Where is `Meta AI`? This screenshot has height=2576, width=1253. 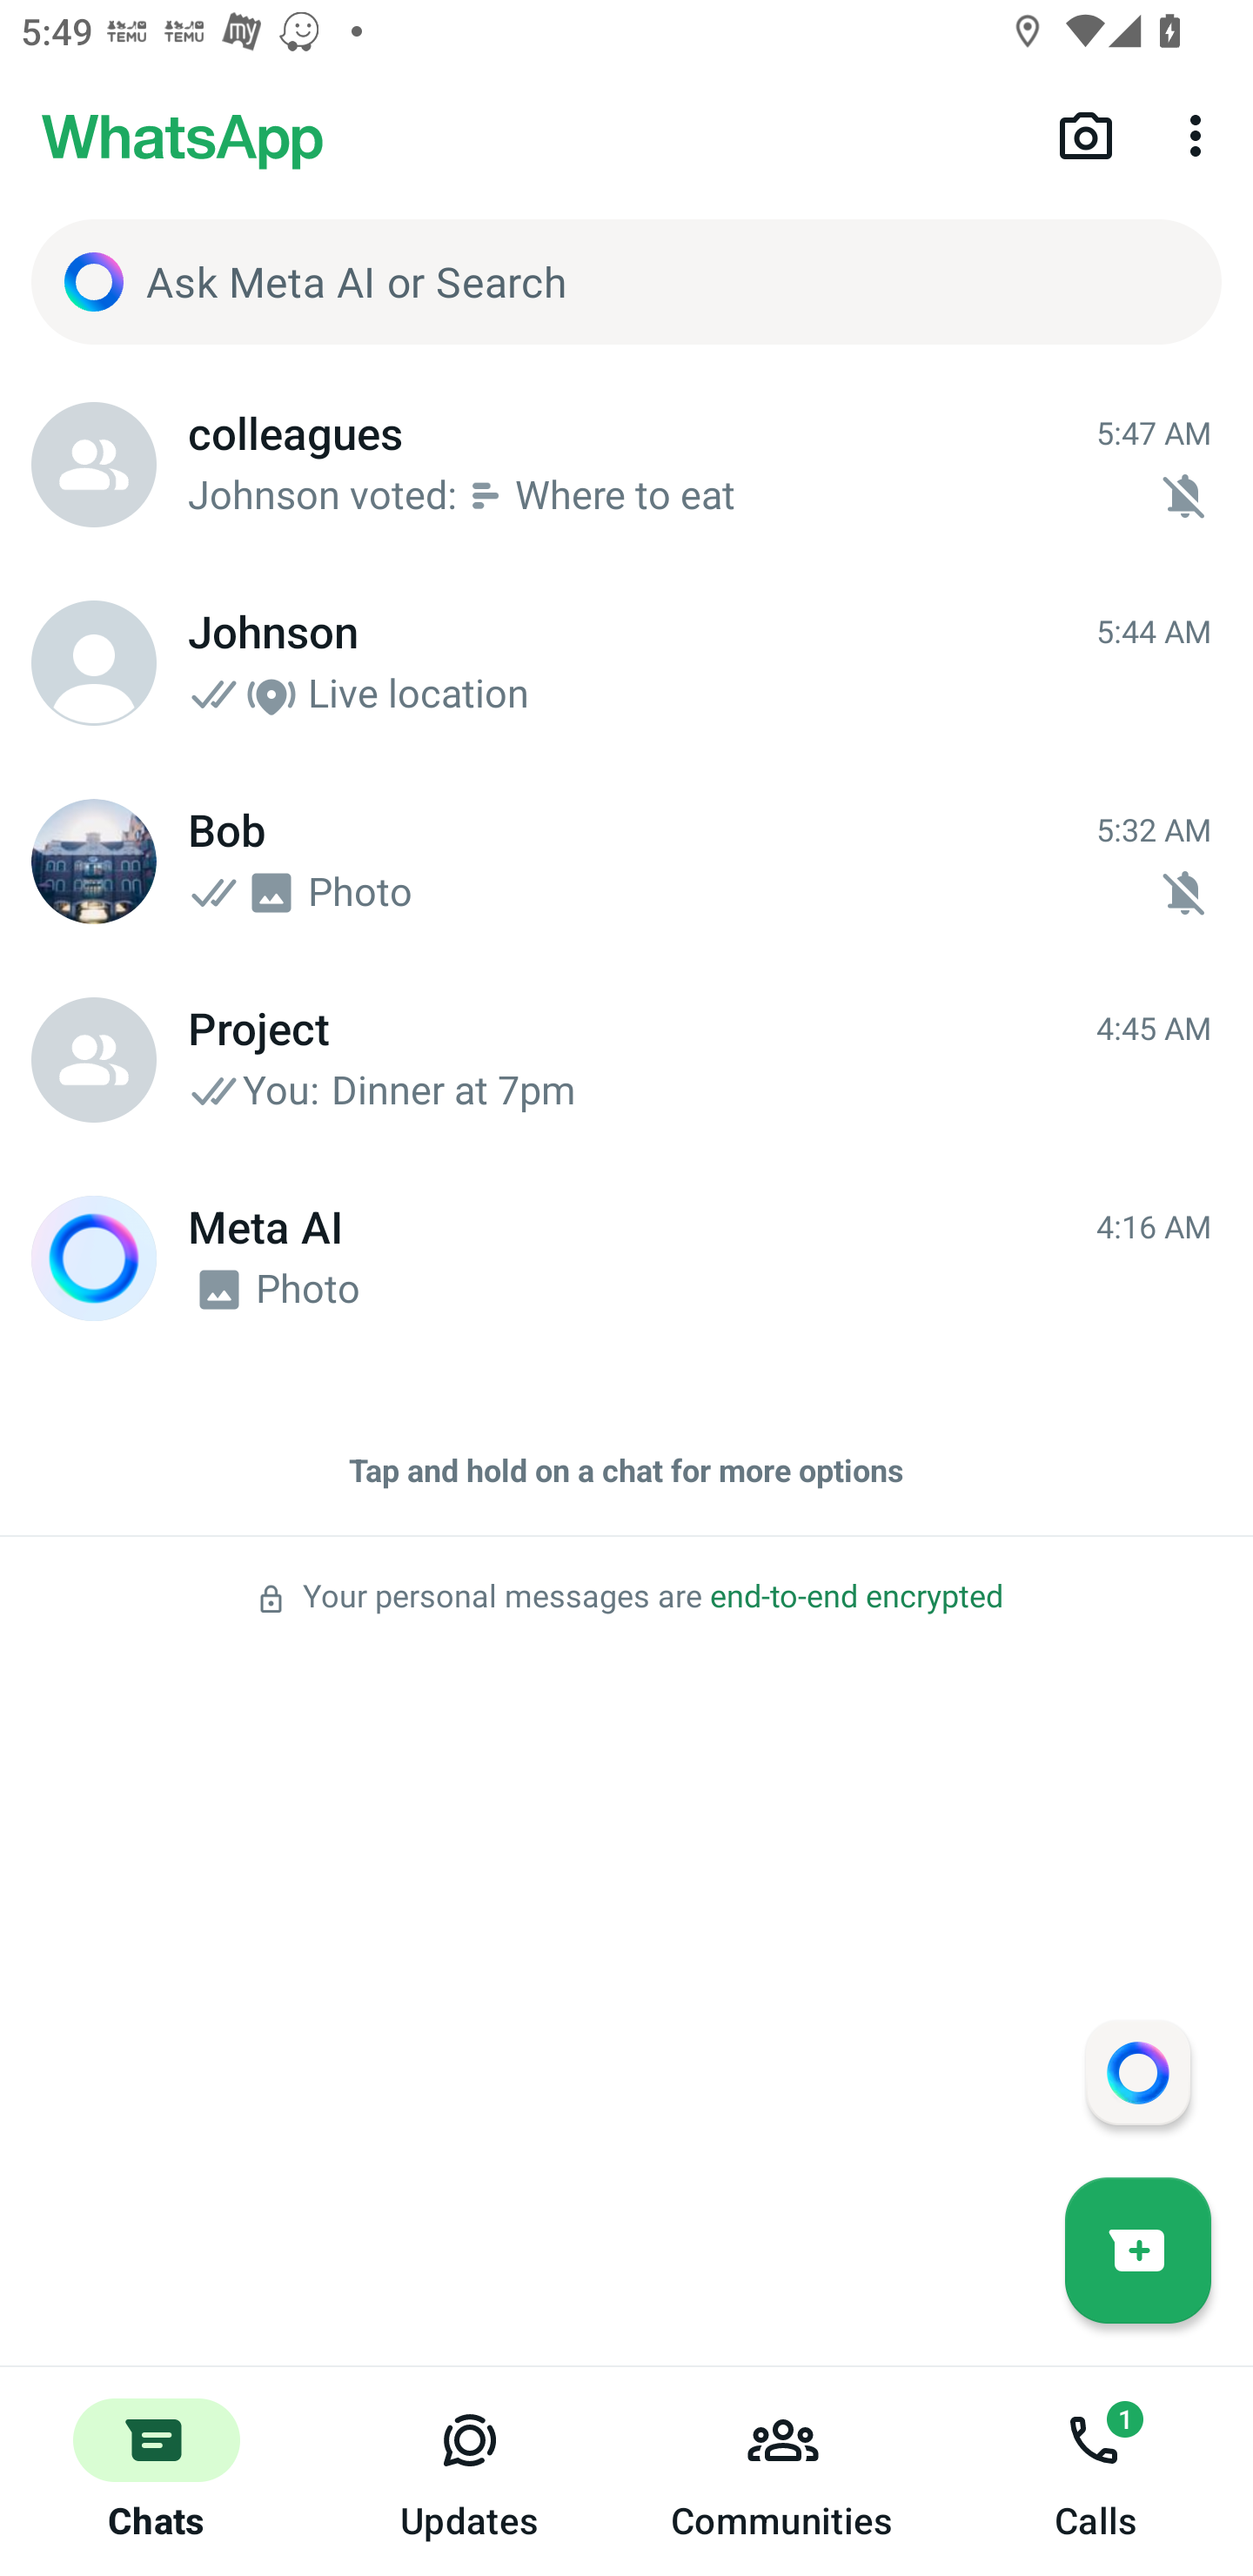 Meta AI is located at coordinates (94, 1258).